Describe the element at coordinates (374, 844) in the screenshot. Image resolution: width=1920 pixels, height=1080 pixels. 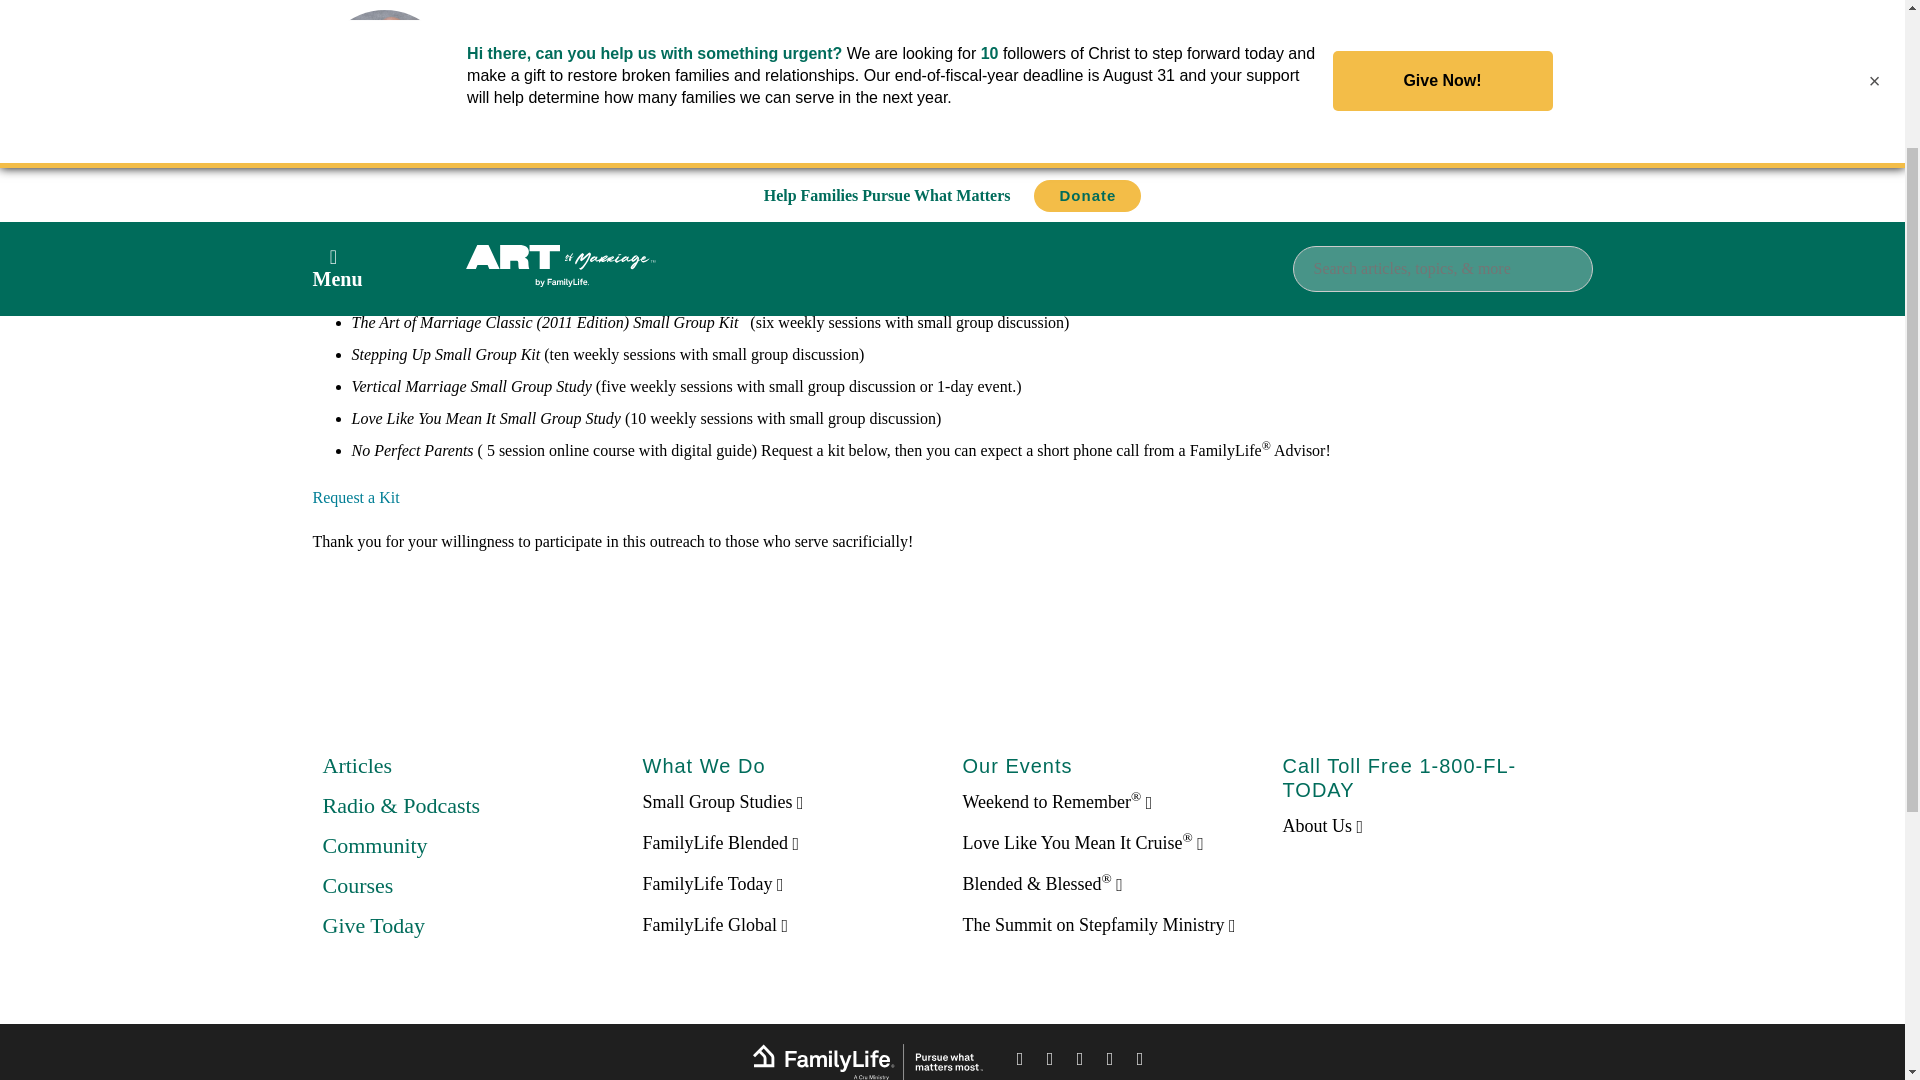
I see `Community` at that location.